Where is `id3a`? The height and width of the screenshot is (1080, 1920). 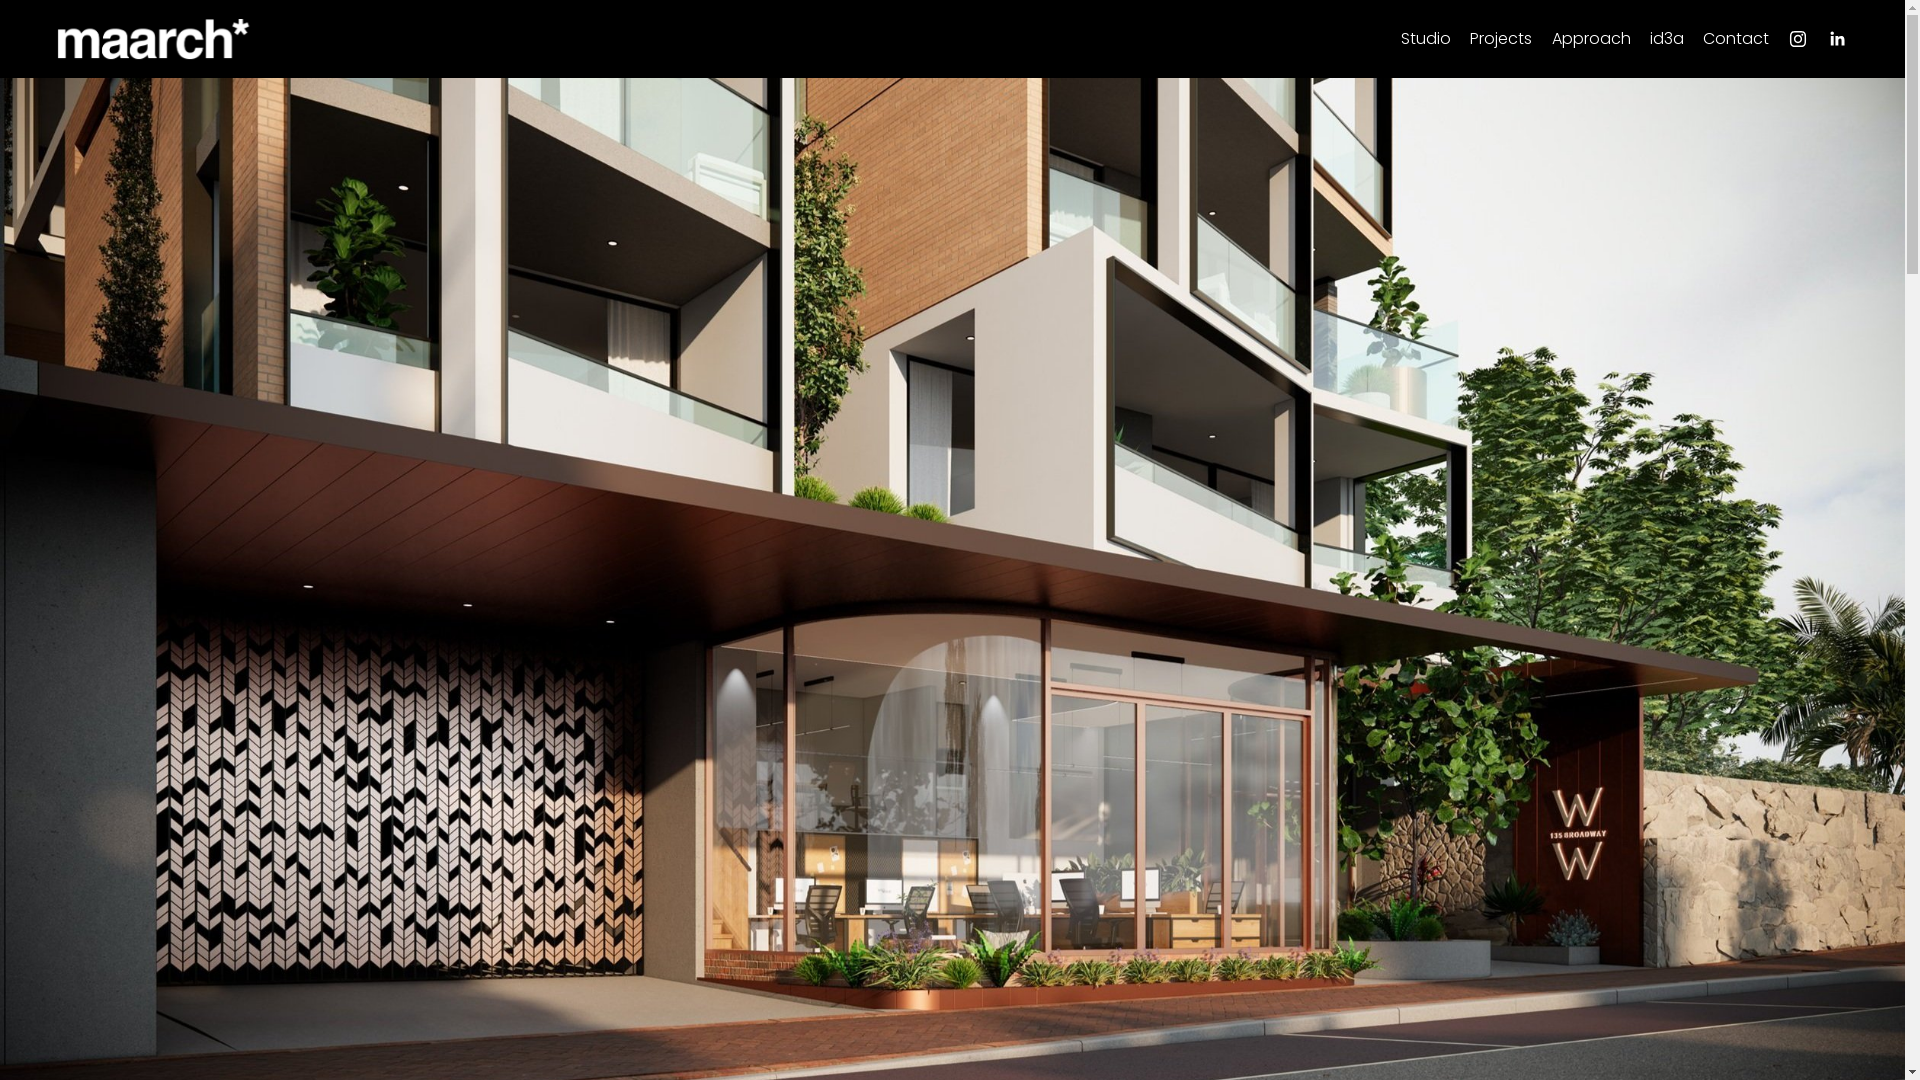
id3a is located at coordinates (1667, 39).